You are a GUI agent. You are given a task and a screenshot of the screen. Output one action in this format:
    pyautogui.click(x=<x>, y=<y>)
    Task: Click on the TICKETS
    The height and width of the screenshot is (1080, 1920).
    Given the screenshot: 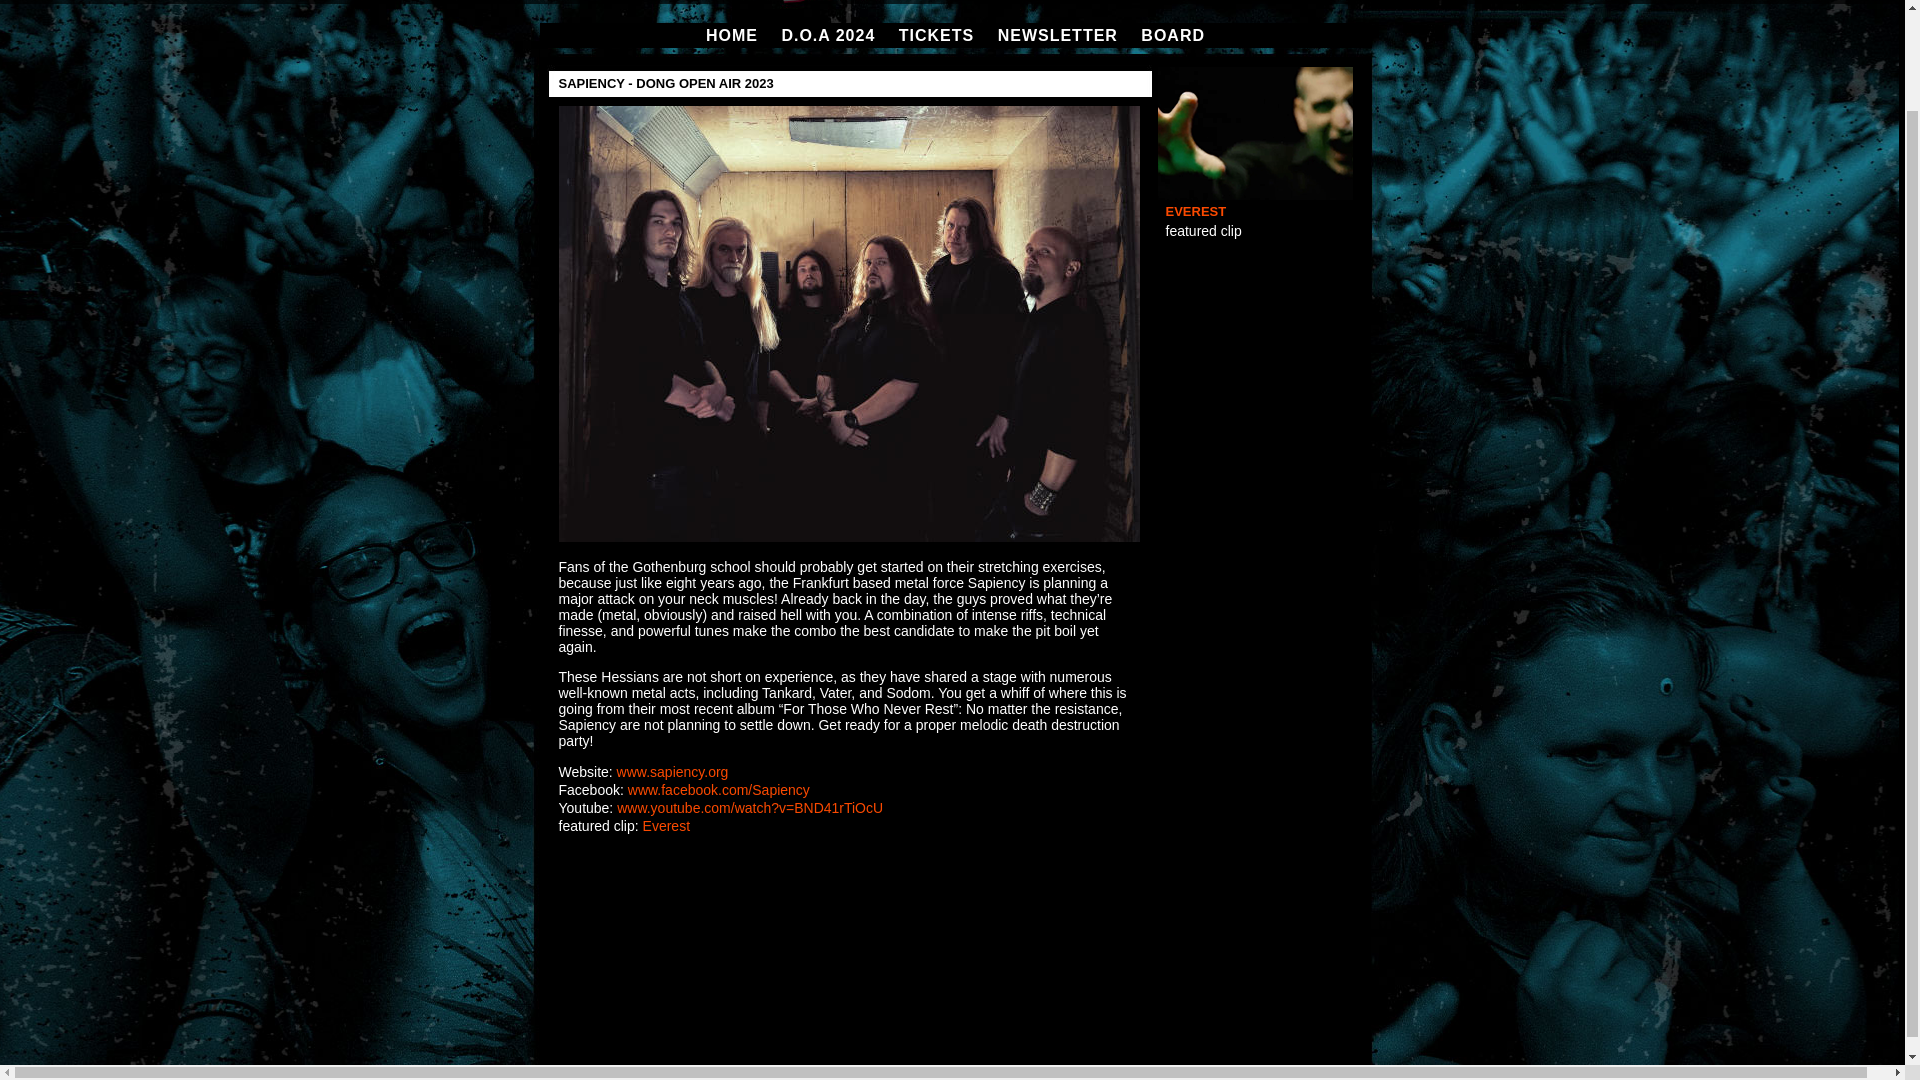 What is the action you would take?
    pyautogui.click(x=936, y=36)
    